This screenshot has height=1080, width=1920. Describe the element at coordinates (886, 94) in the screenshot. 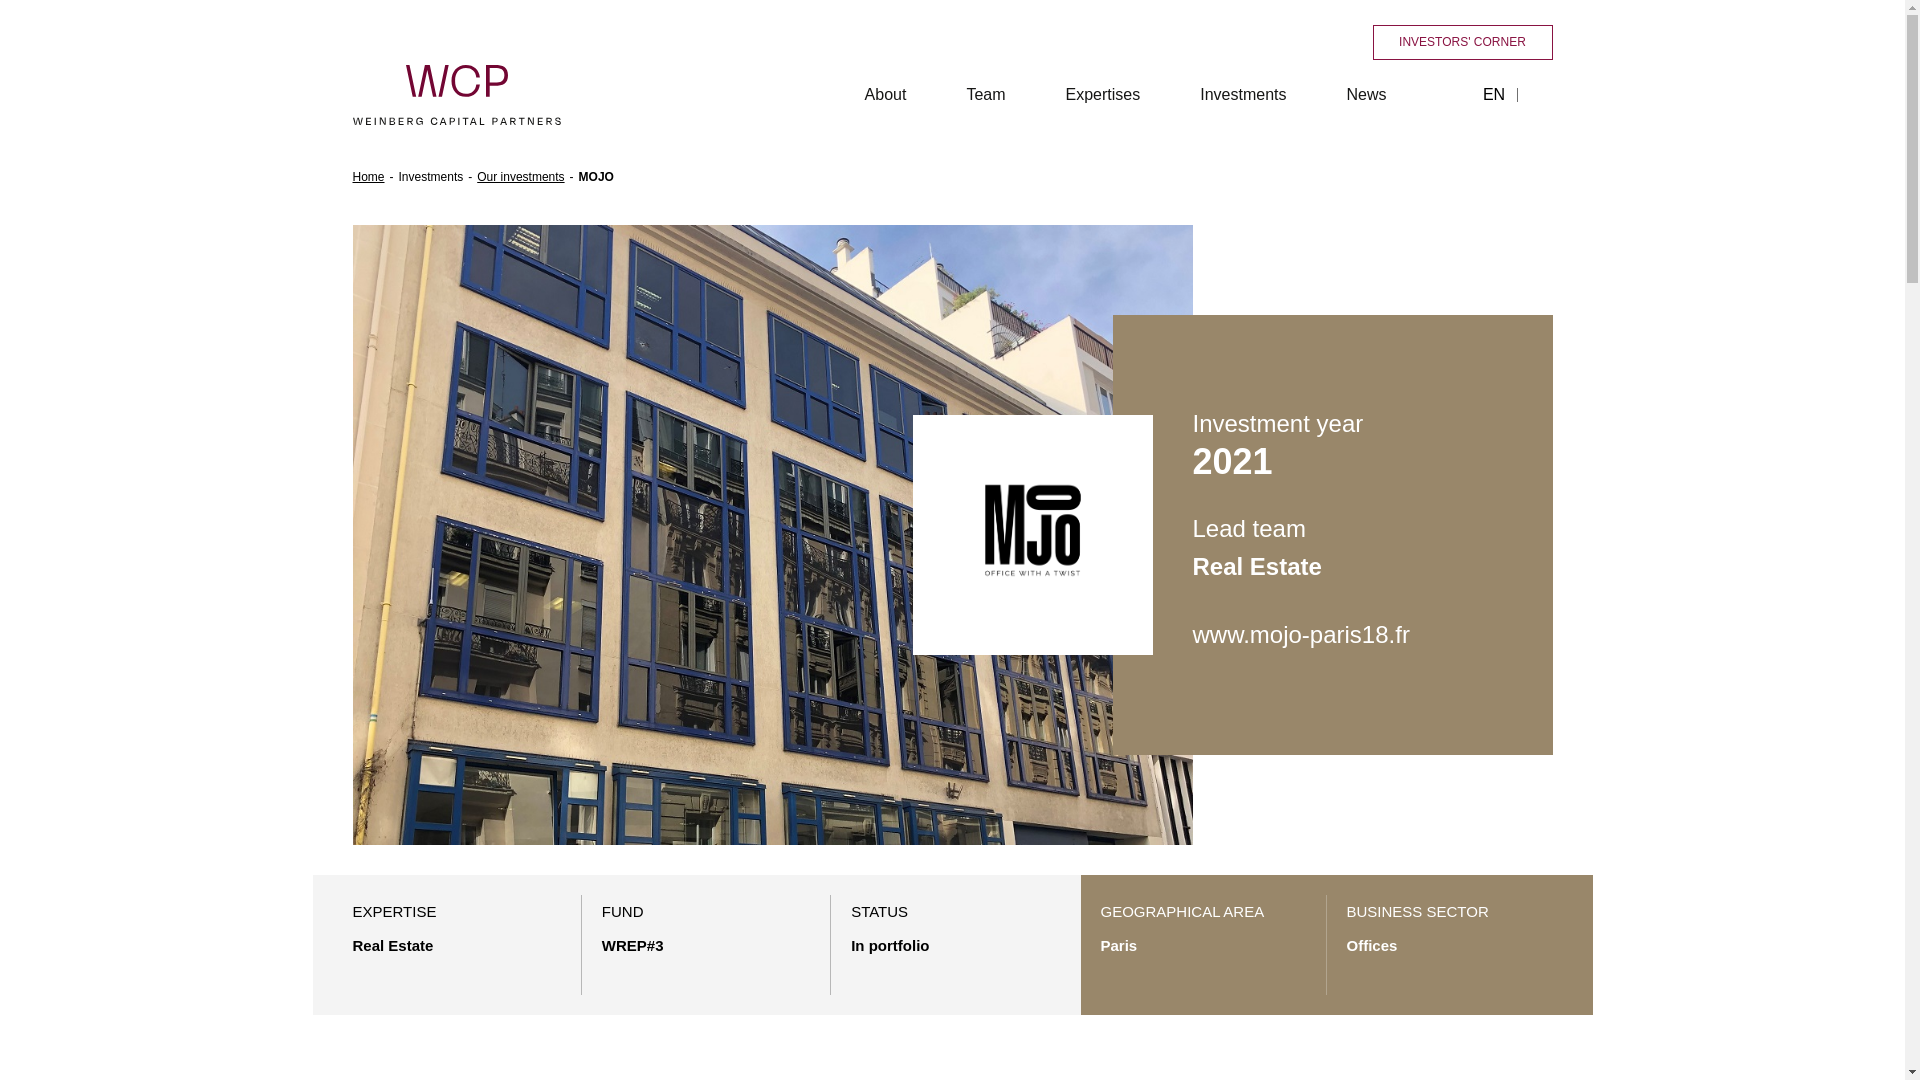

I see `About` at that location.